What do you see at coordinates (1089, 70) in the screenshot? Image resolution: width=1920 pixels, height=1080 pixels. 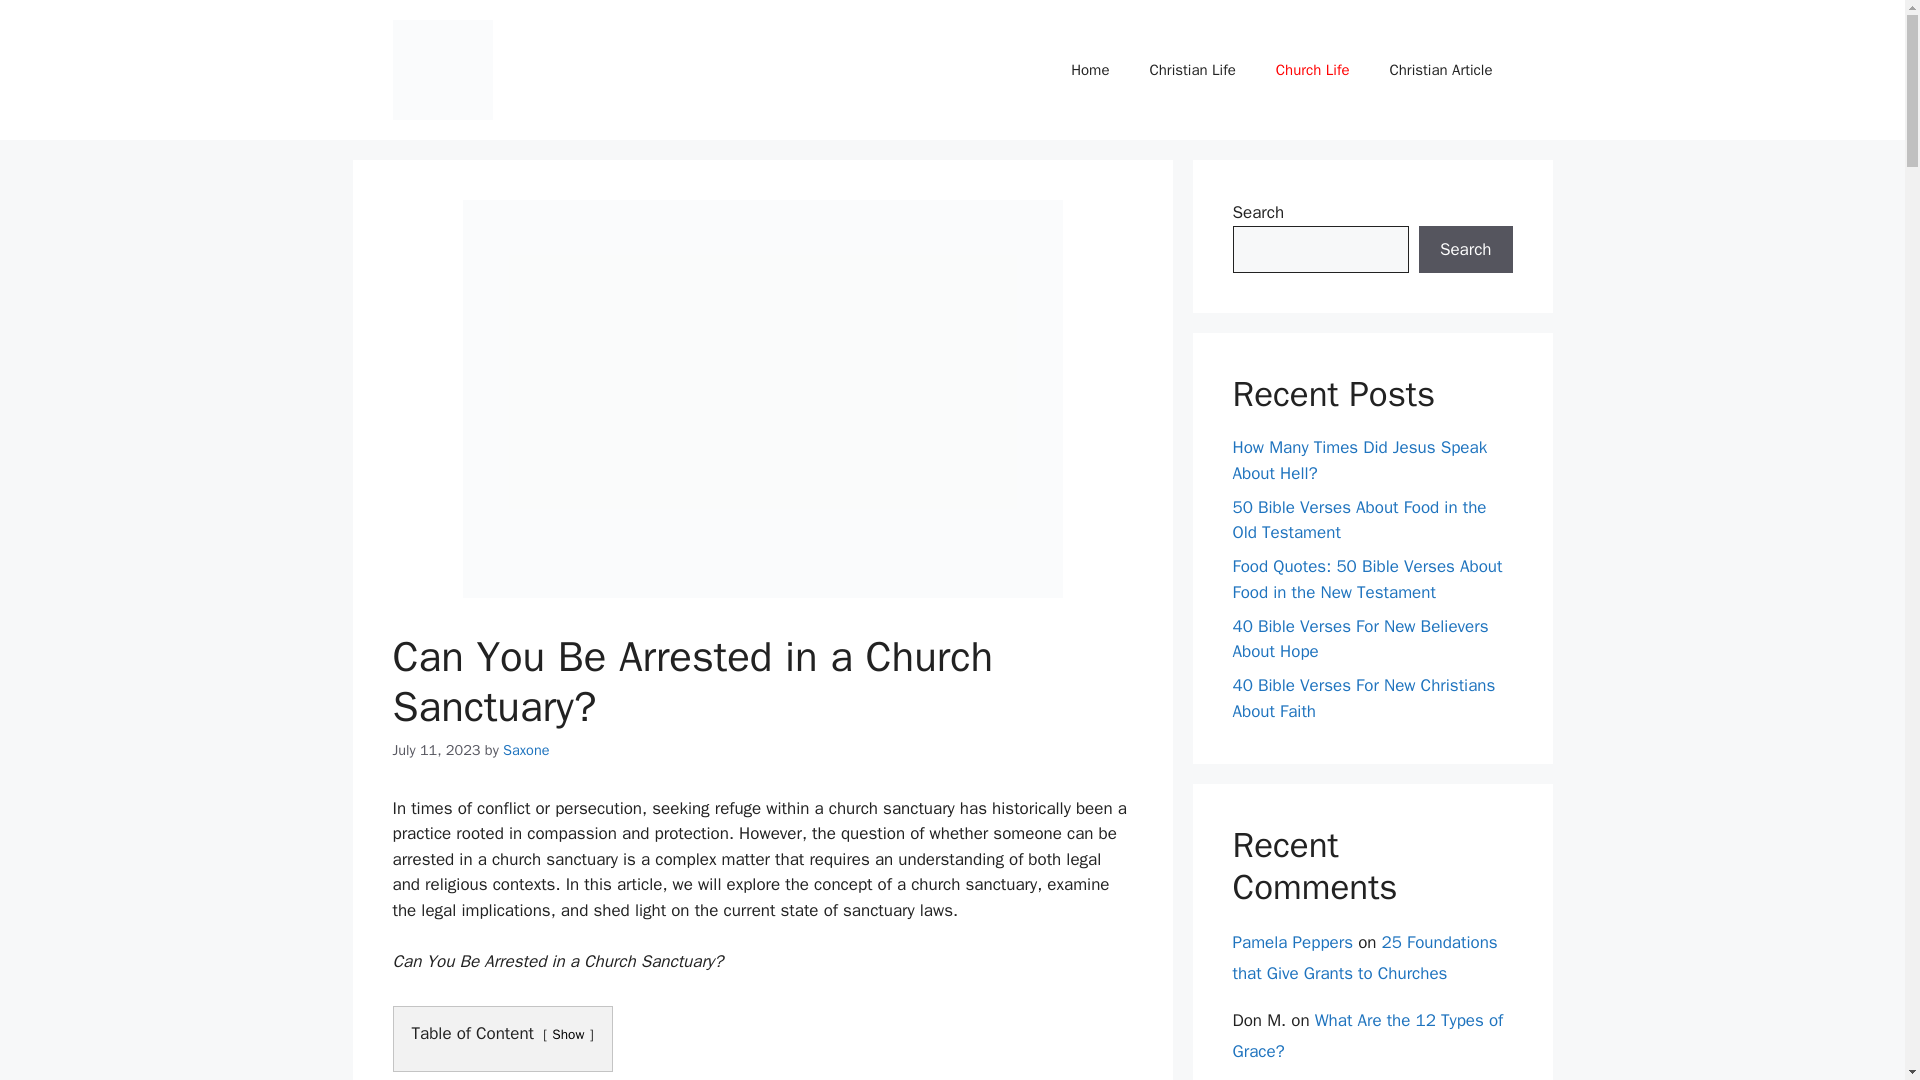 I see `Home` at bounding box center [1089, 70].